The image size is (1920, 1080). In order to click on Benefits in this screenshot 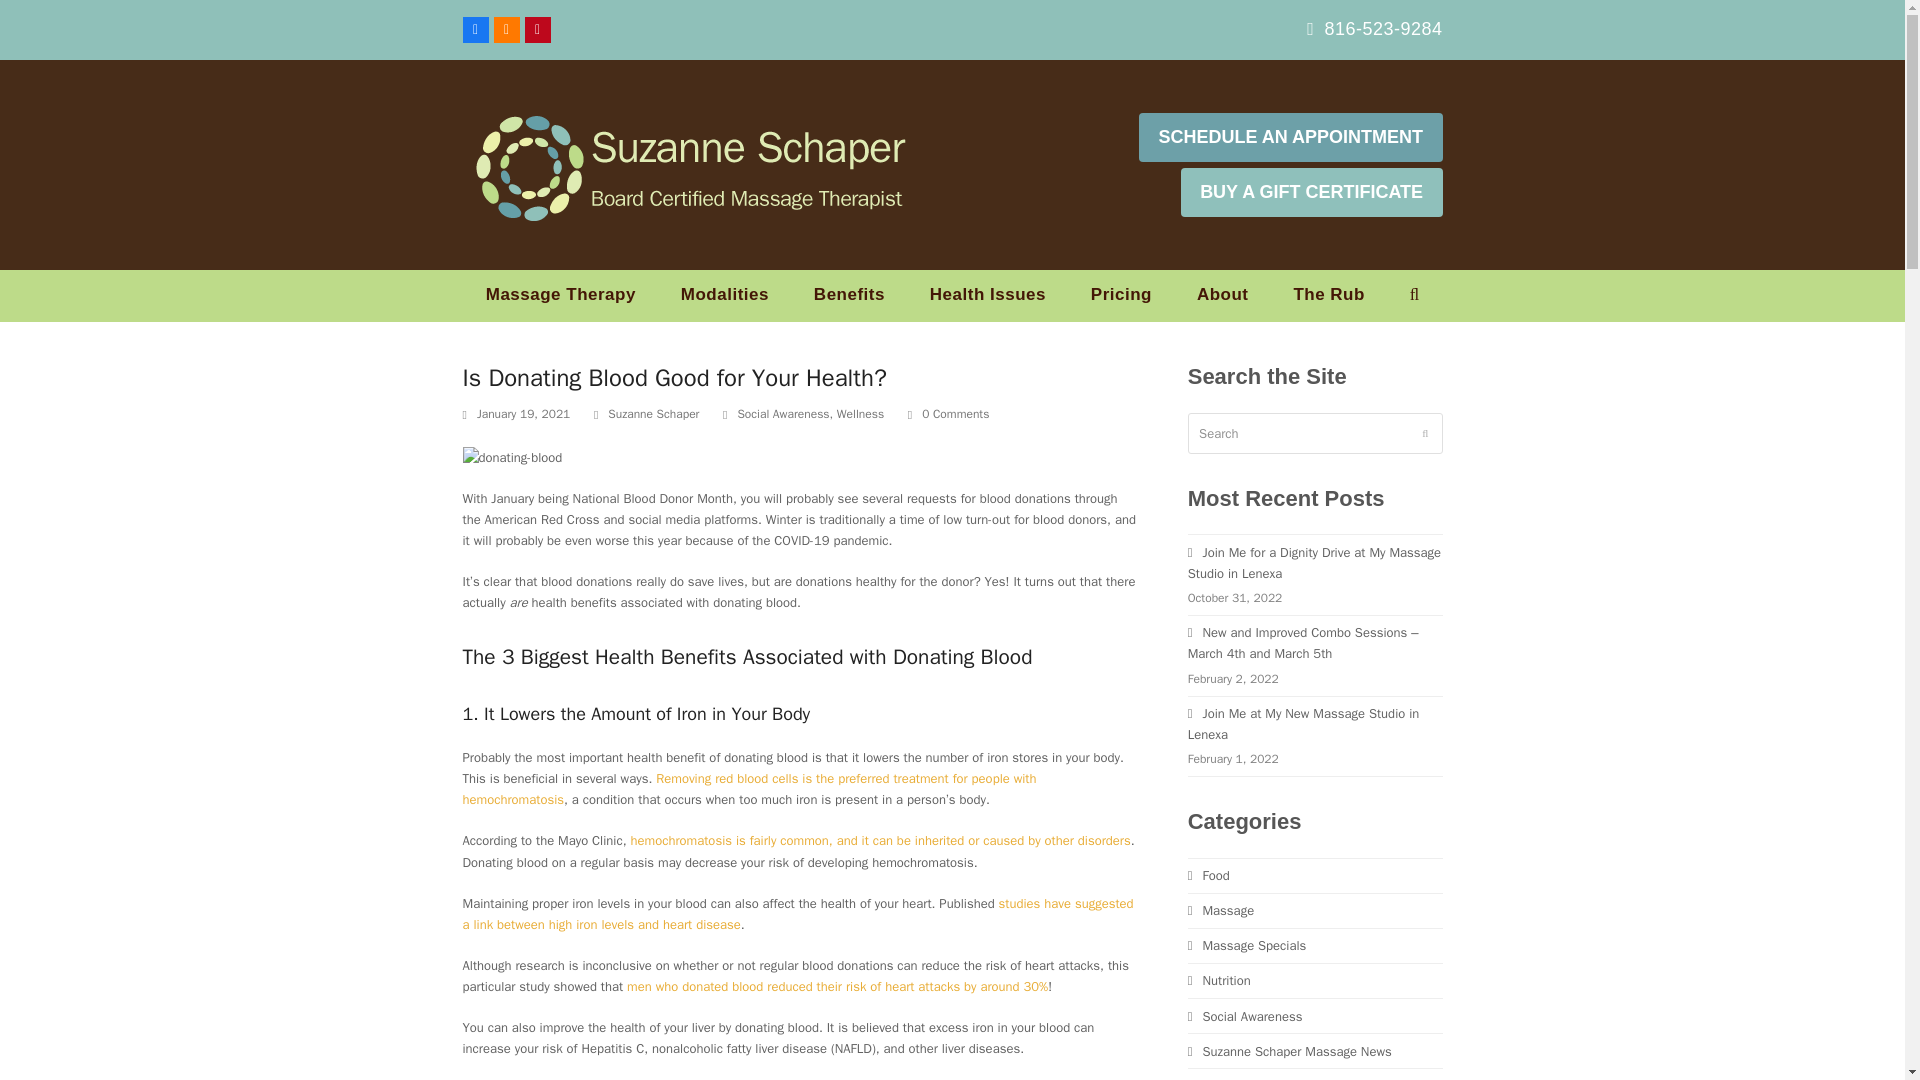, I will do `click(849, 296)`.